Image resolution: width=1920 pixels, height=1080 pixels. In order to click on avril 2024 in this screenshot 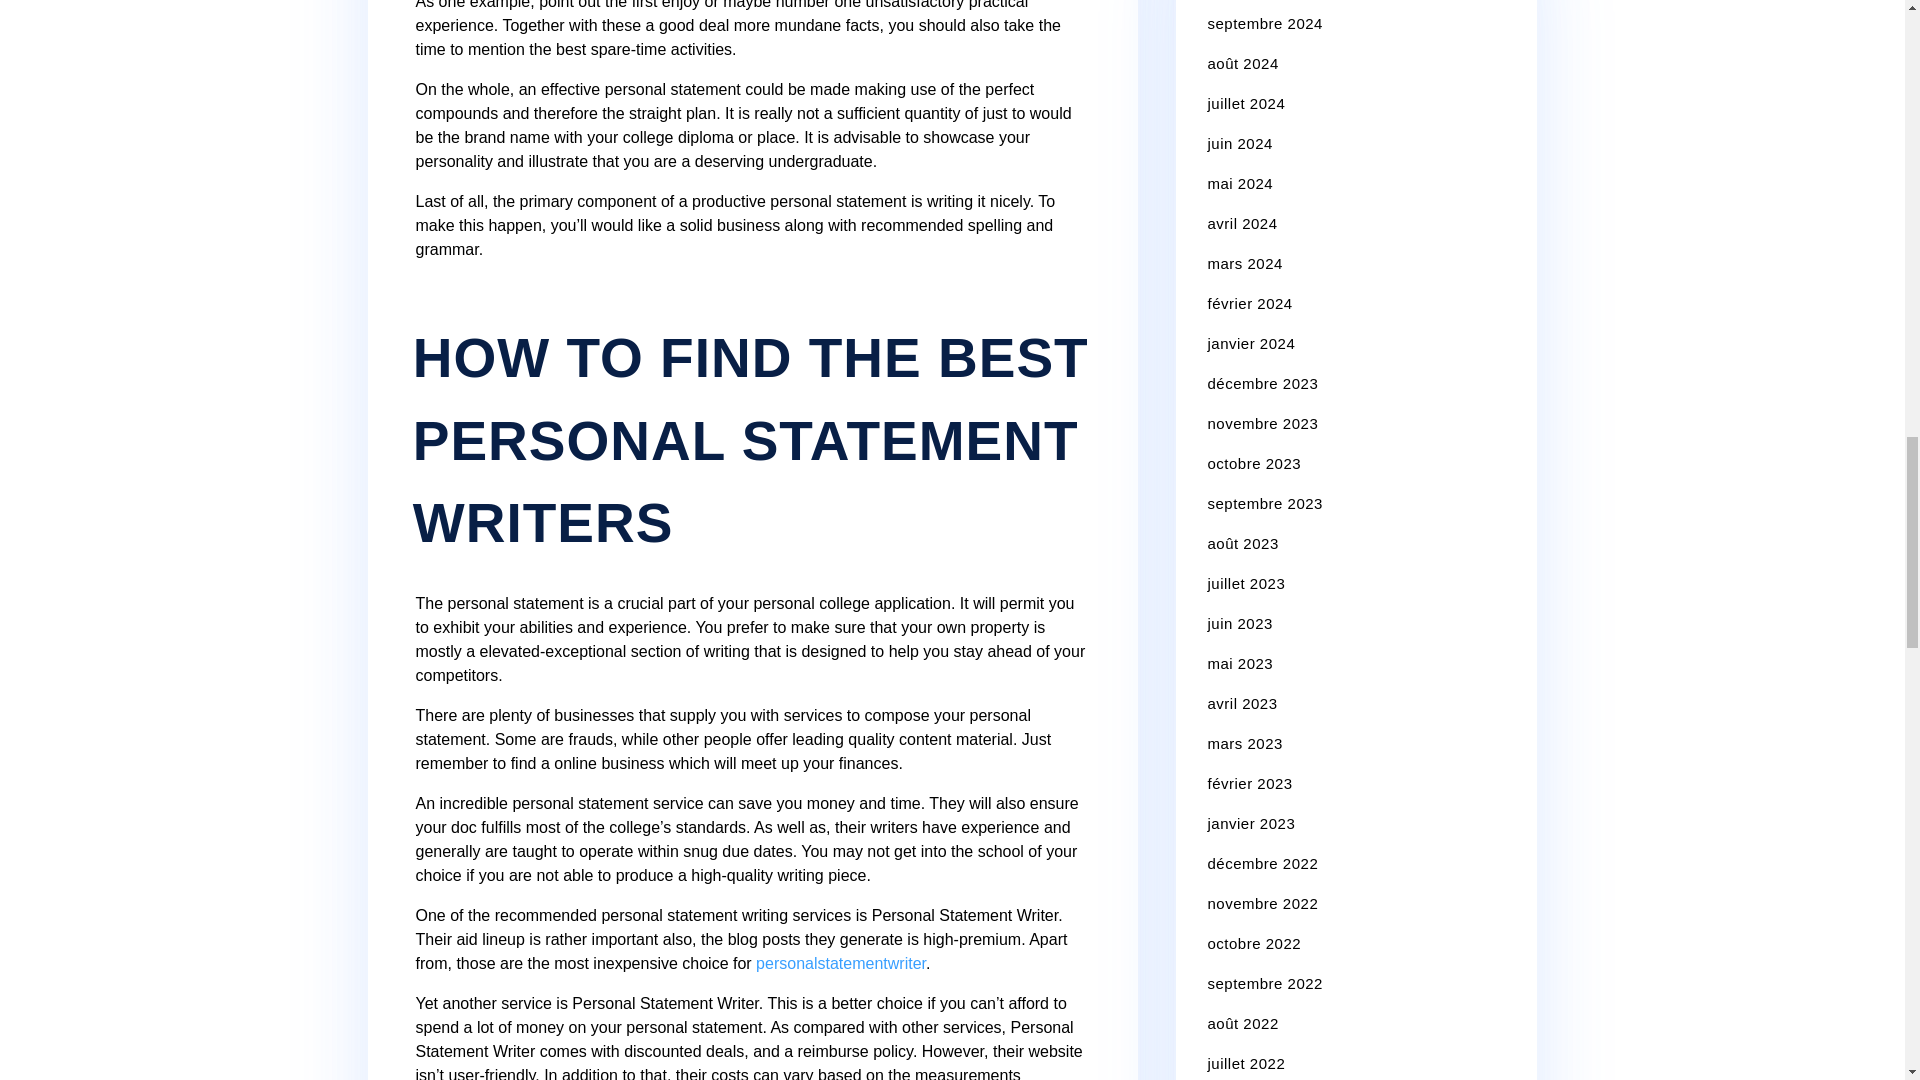, I will do `click(1242, 223)`.